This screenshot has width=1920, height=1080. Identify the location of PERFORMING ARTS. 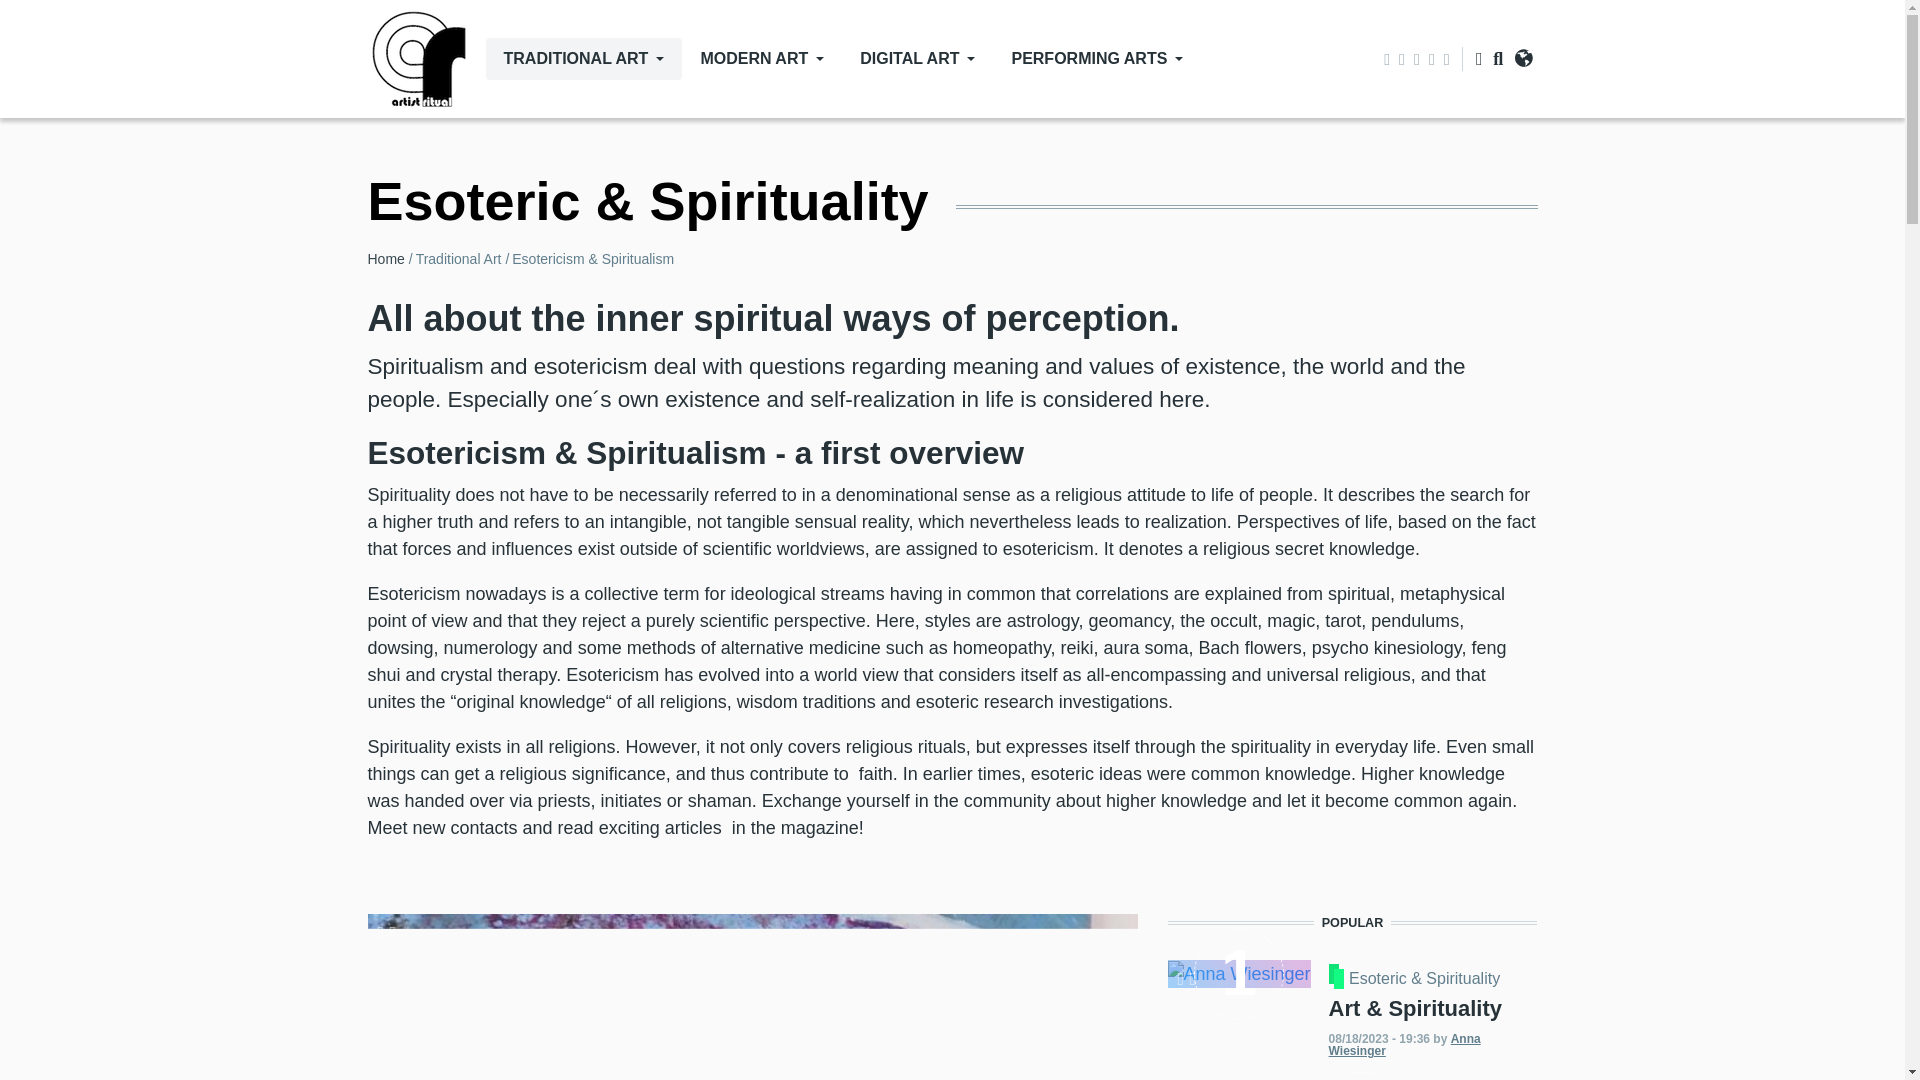
(1096, 58).